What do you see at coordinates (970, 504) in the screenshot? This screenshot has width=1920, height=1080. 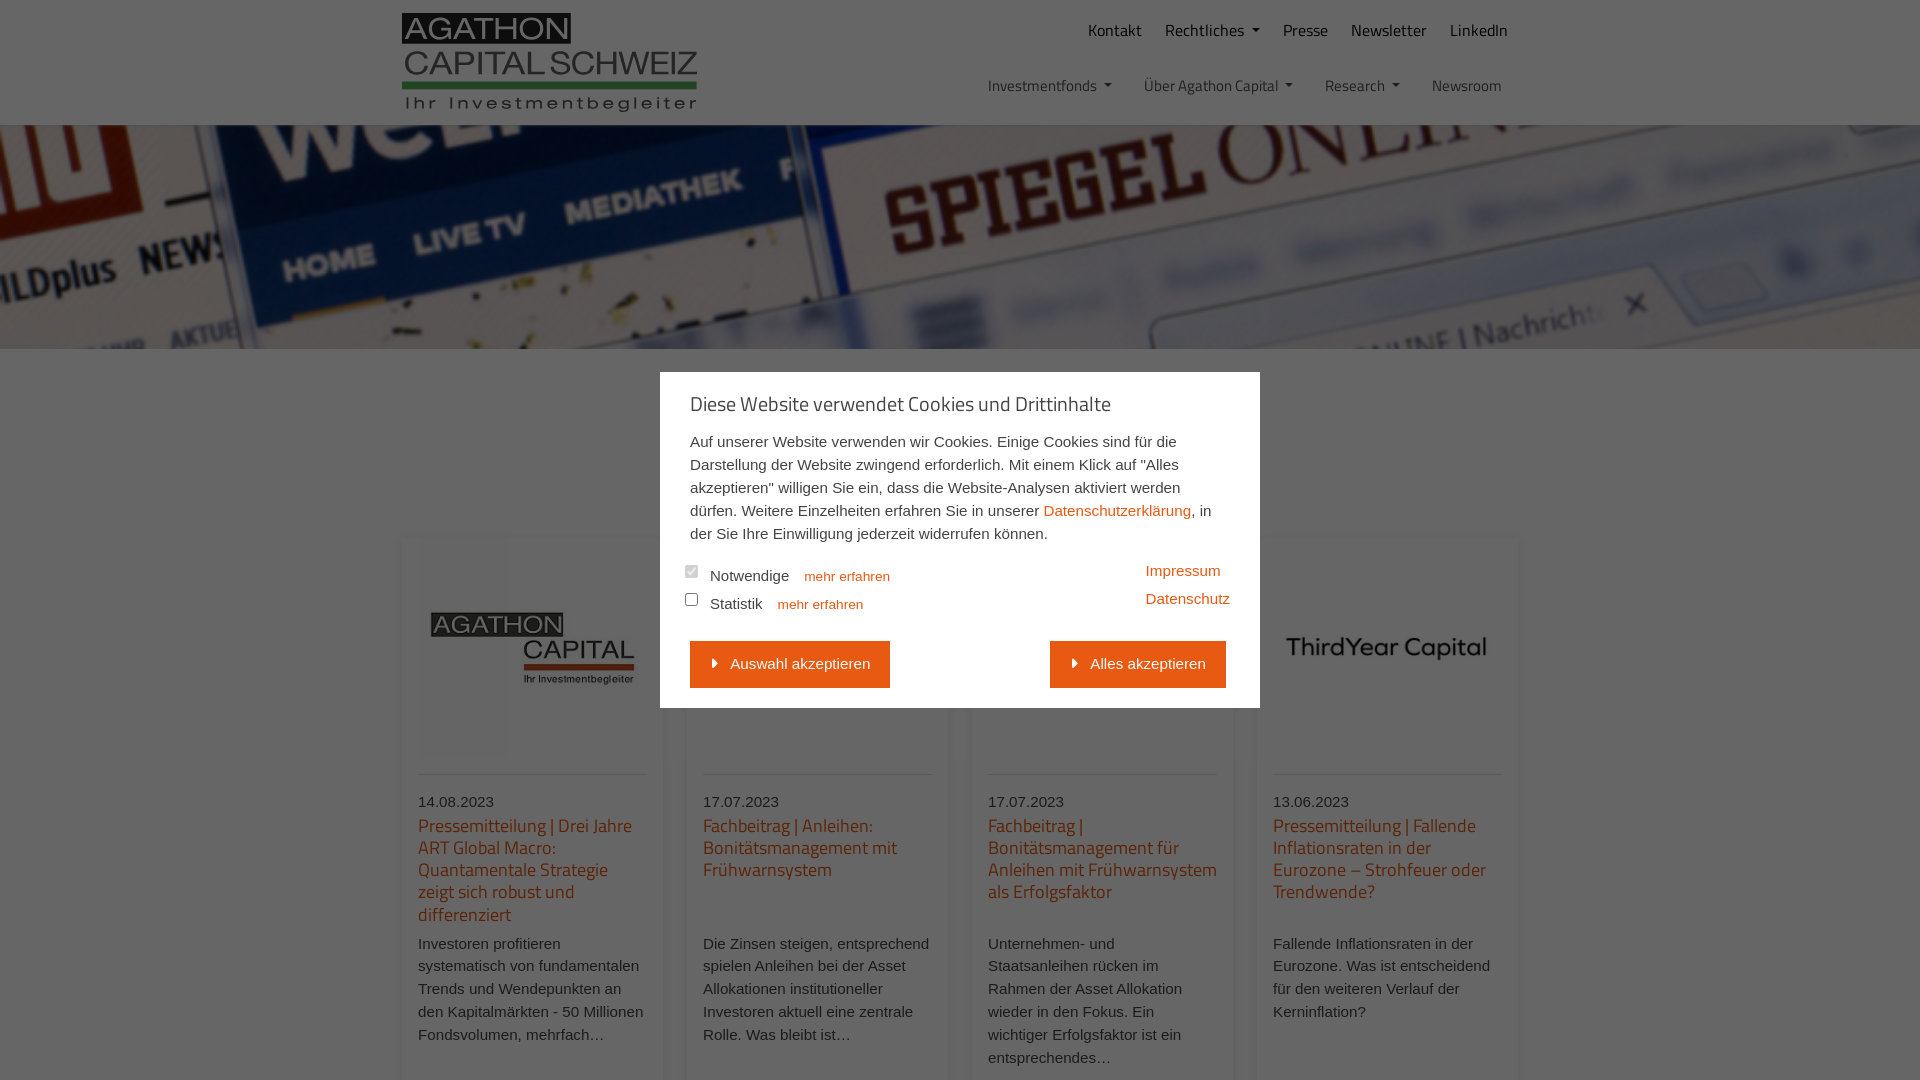 I see `4` at bounding box center [970, 504].